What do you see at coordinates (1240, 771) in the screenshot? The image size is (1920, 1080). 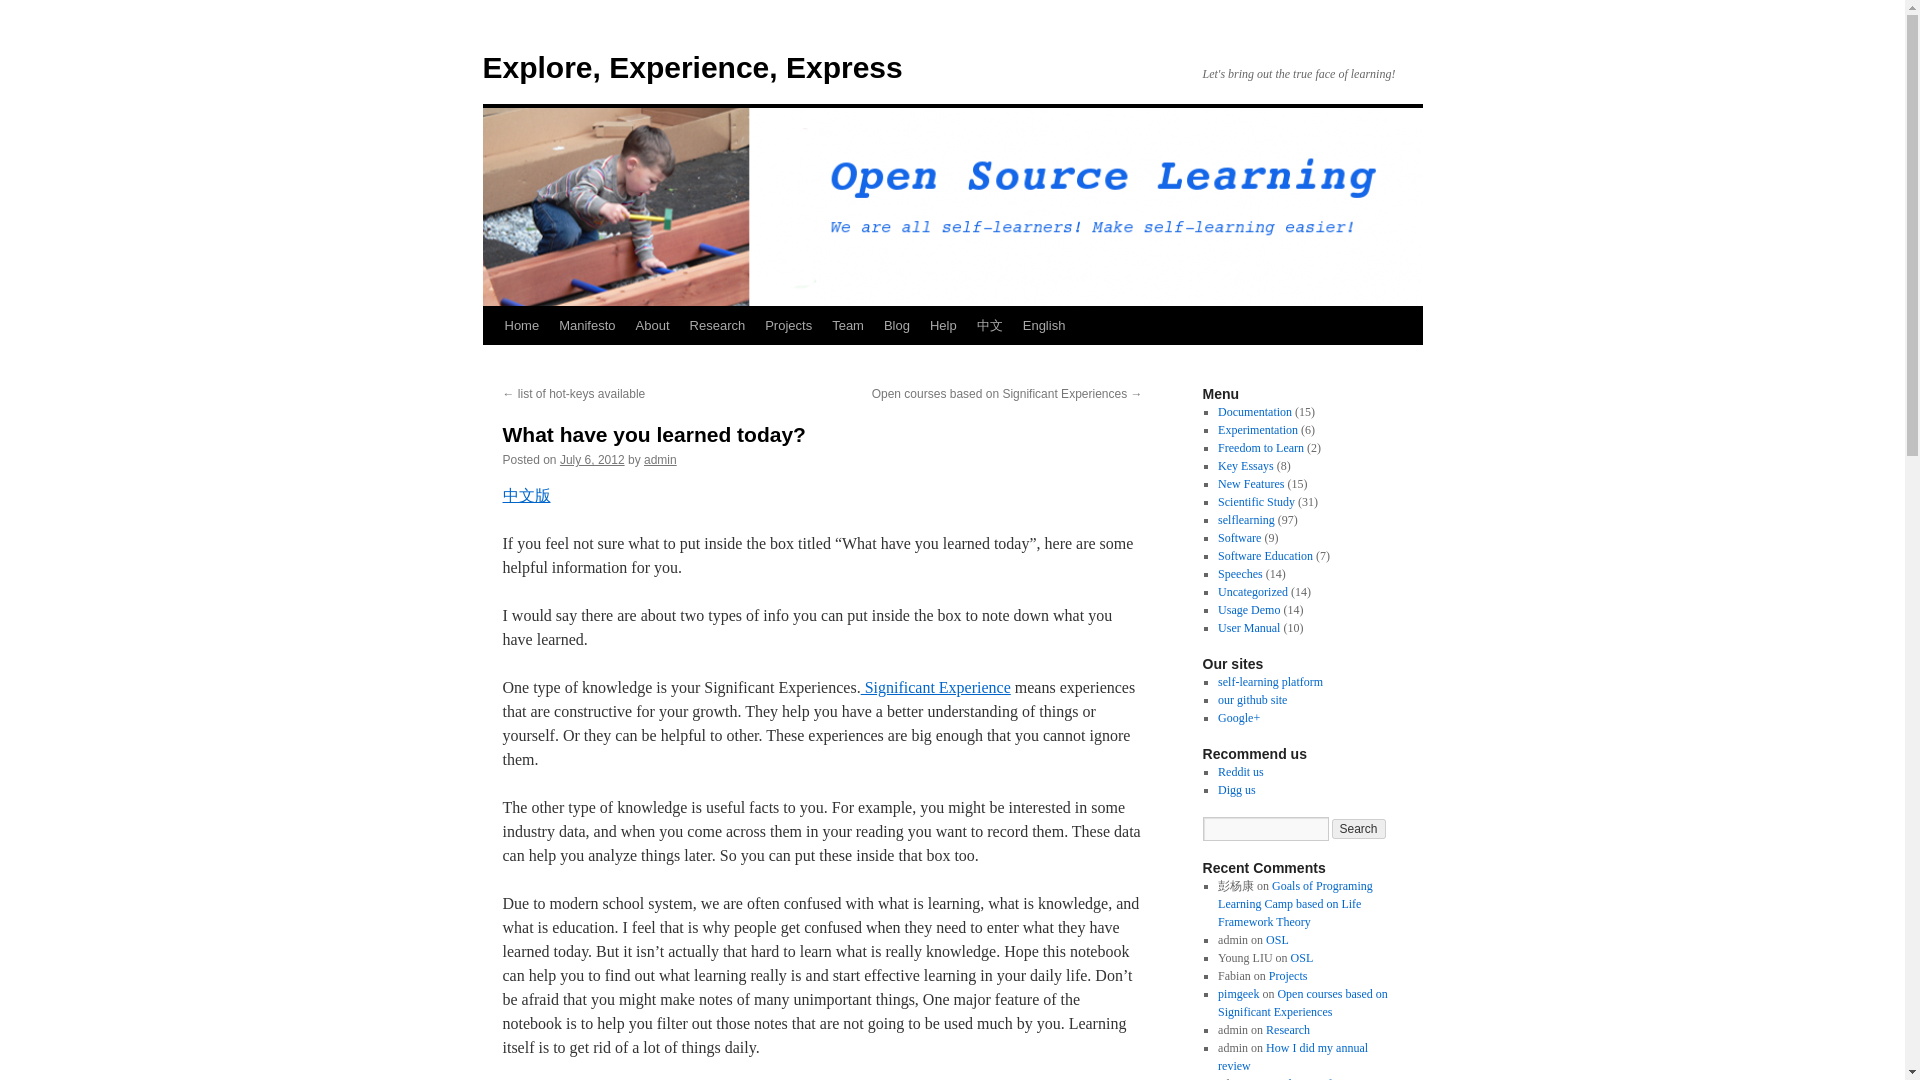 I see `recommend us on reddit.com` at bounding box center [1240, 771].